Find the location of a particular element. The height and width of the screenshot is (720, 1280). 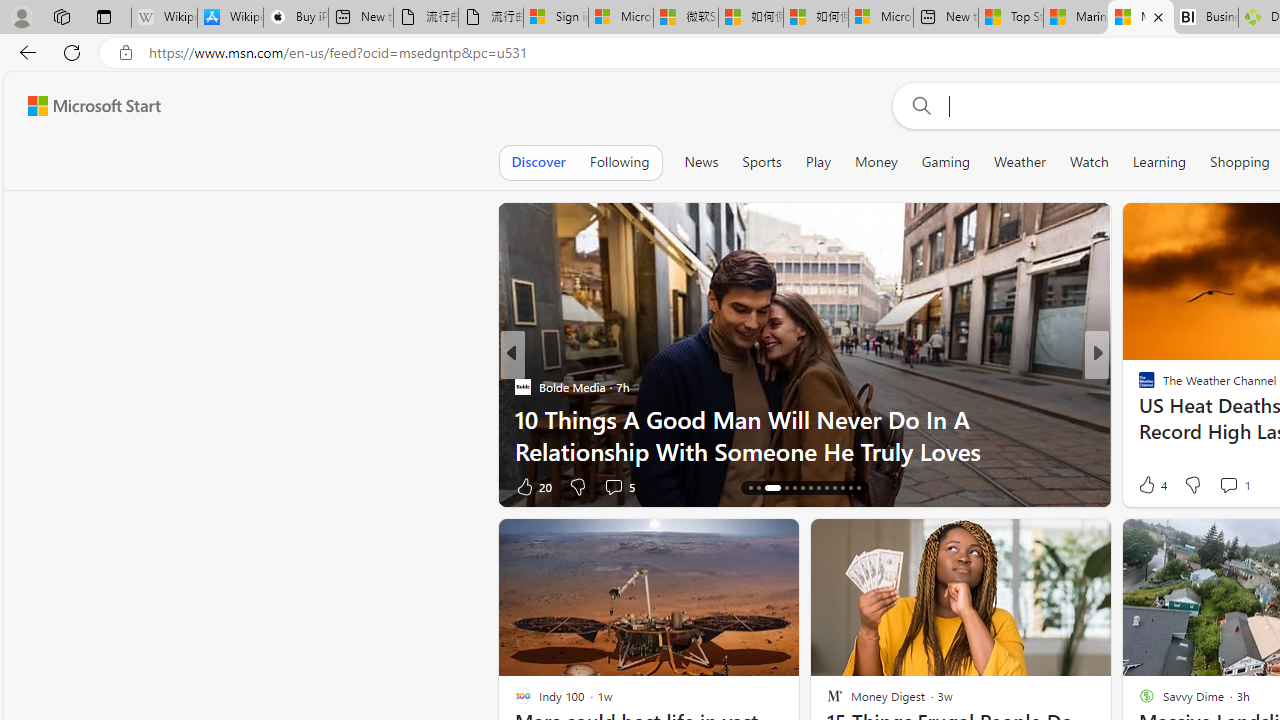

AutomationID: tab-18 is located at coordinates (794, 488).